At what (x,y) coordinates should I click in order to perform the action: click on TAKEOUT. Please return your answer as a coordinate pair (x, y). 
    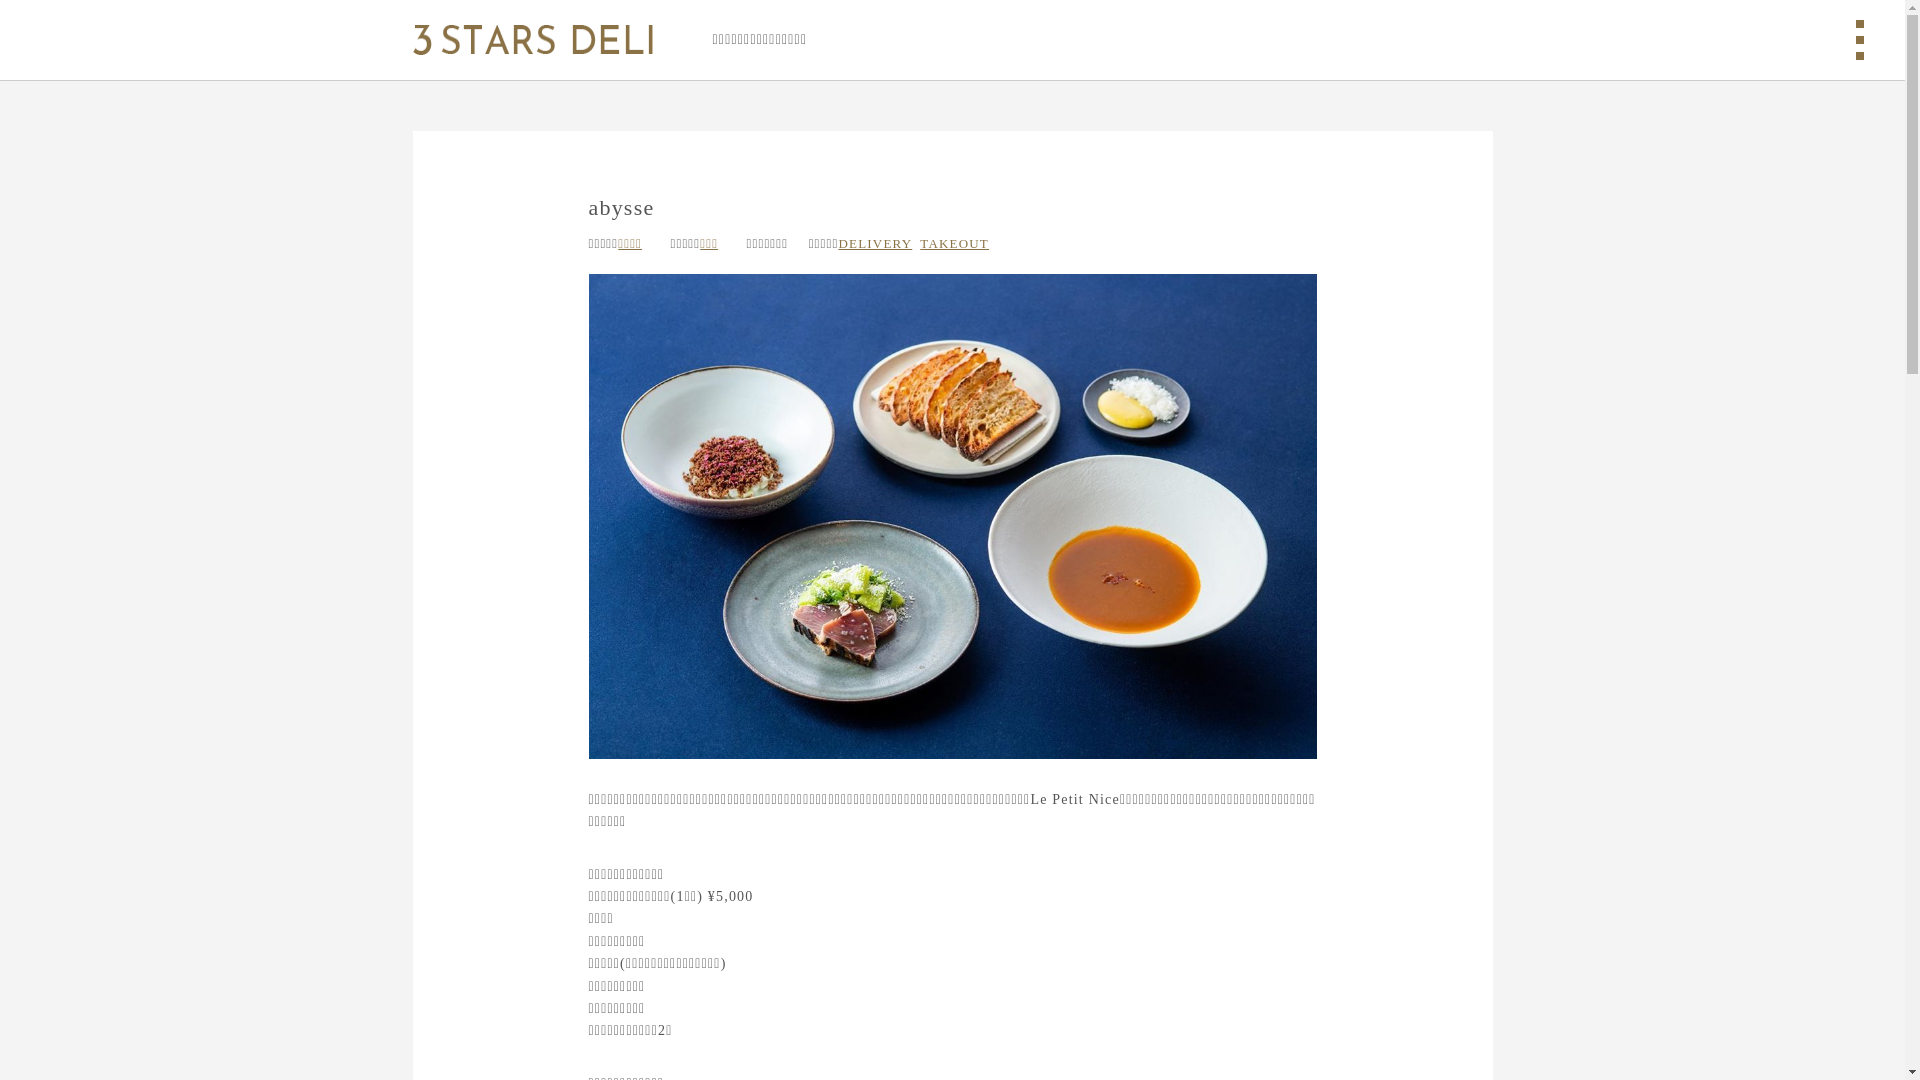
    Looking at the image, I should click on (954, 244).